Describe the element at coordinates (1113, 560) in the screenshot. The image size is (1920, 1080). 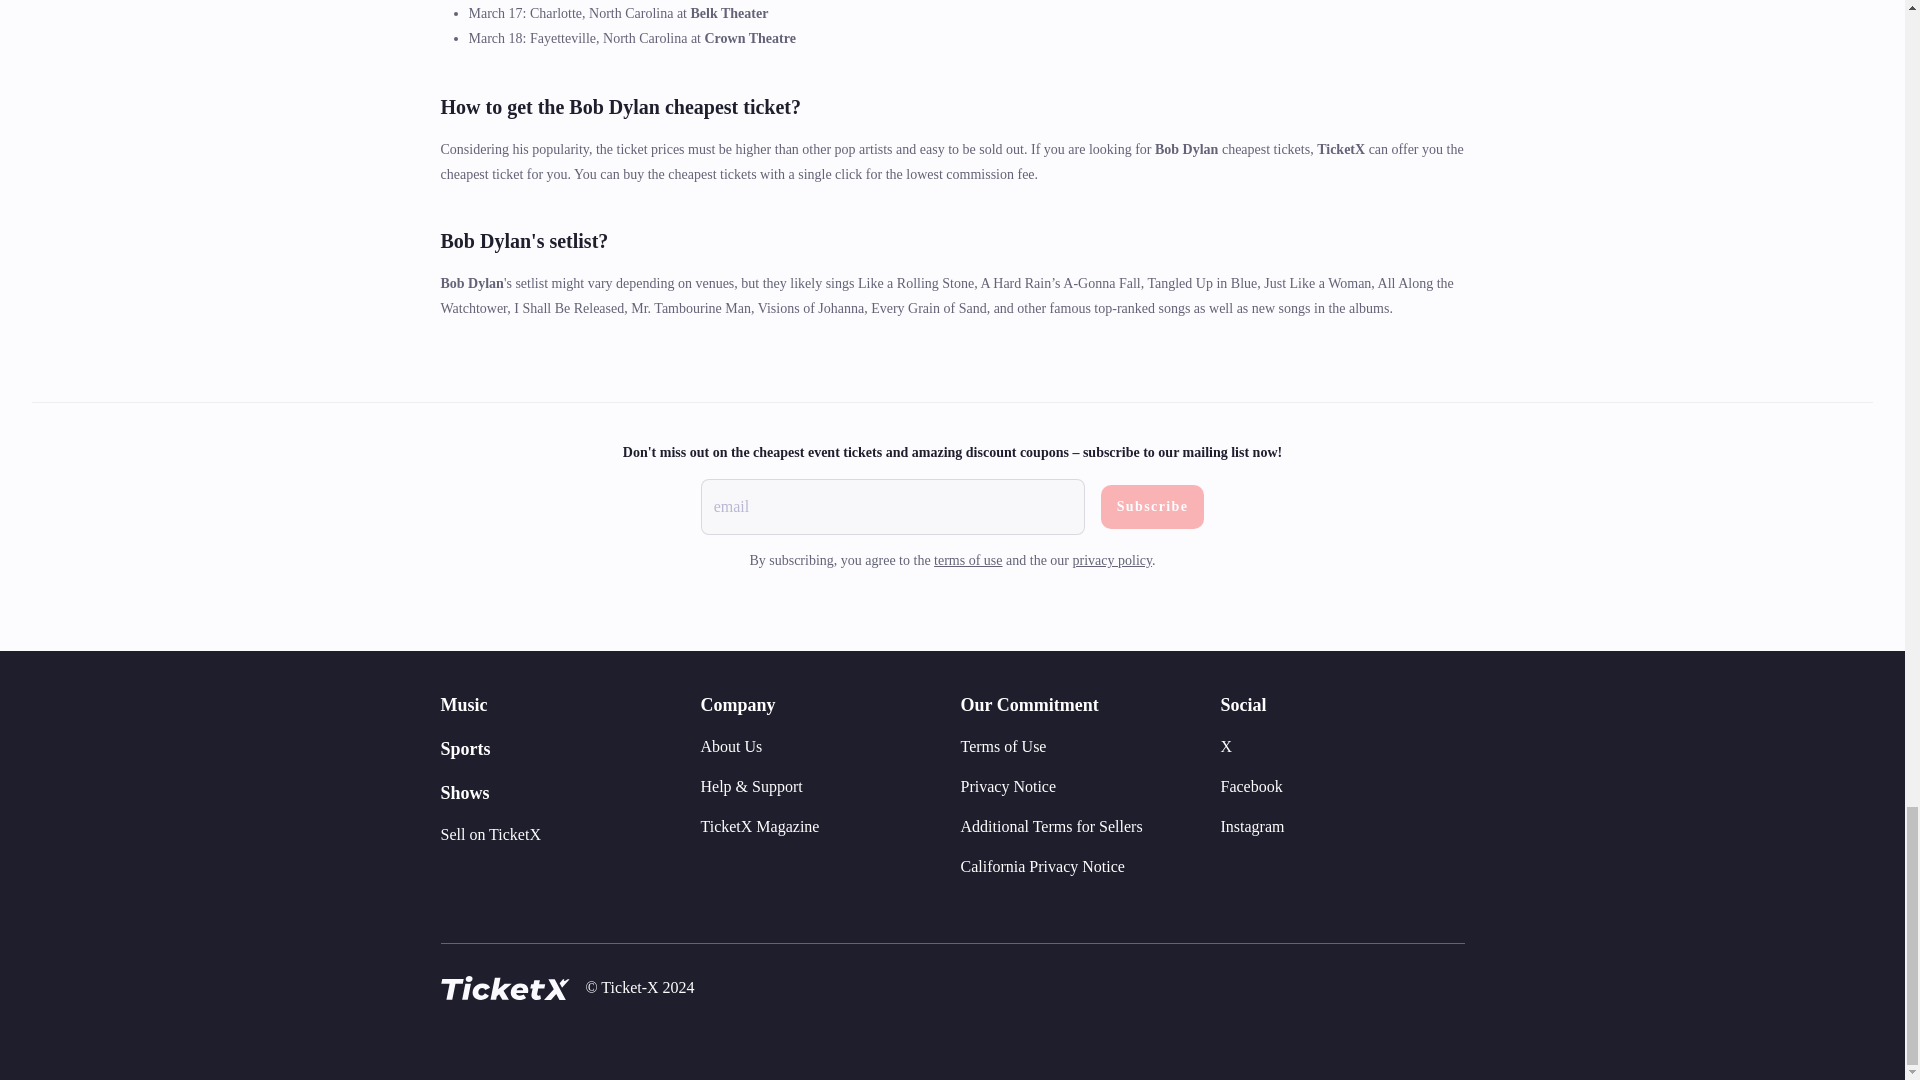
I see `privacy policy` at that location.